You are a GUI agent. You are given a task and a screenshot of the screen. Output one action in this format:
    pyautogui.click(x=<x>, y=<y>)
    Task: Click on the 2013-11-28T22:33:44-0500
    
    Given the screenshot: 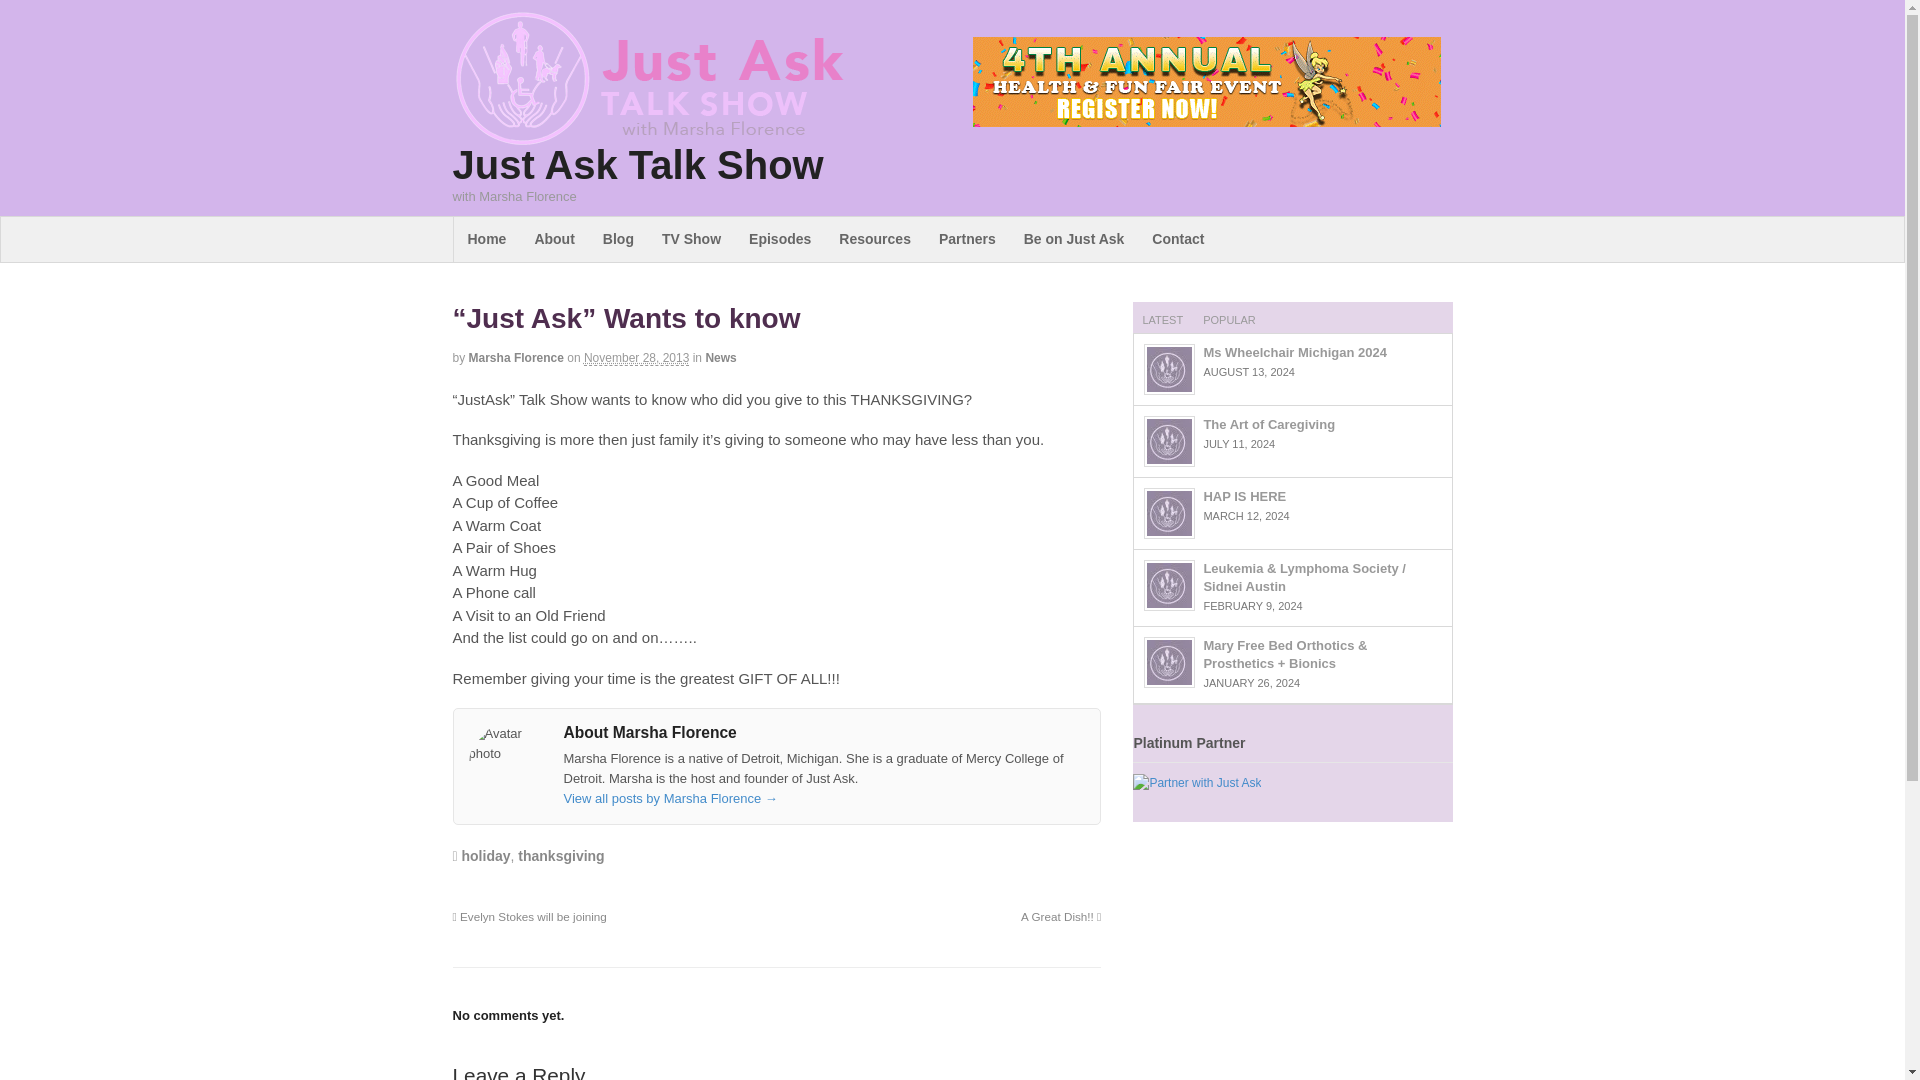 What is the action you would take?
    pyautogui.click(x=636, y=358)
    